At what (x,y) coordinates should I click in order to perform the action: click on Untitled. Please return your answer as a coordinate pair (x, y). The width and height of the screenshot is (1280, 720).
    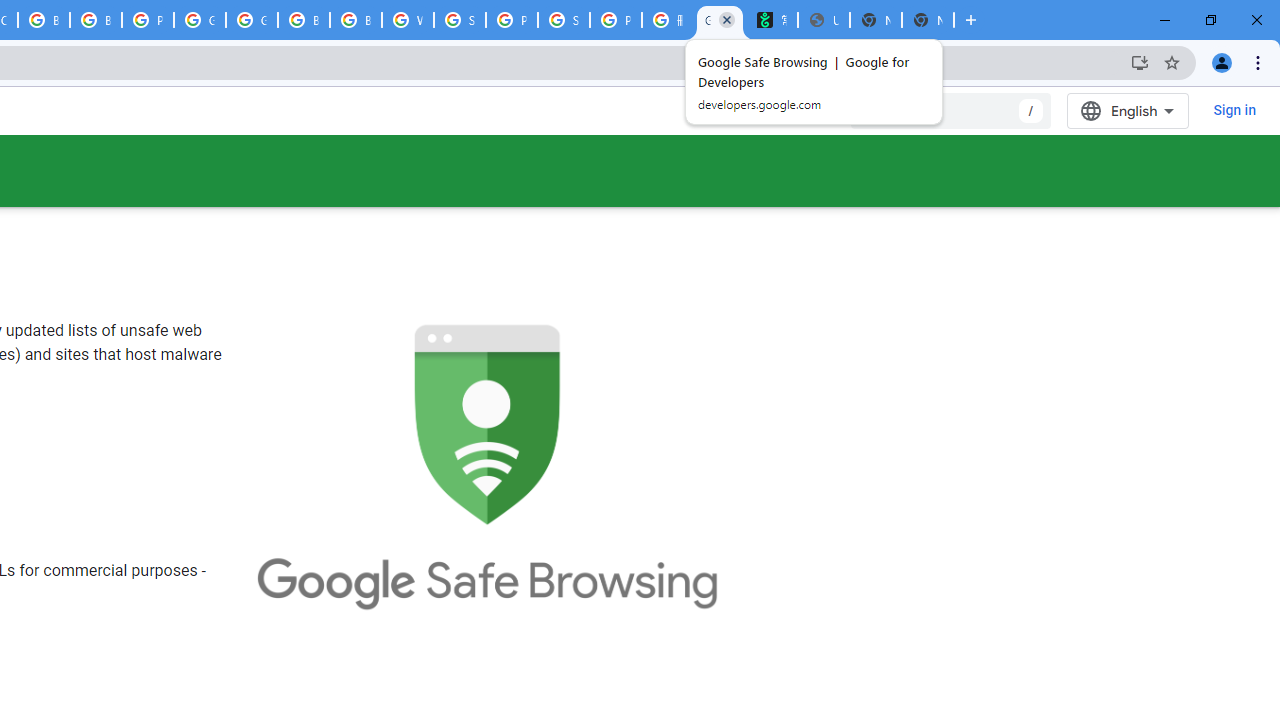
    Looking at the image, I should click on (823, 20).